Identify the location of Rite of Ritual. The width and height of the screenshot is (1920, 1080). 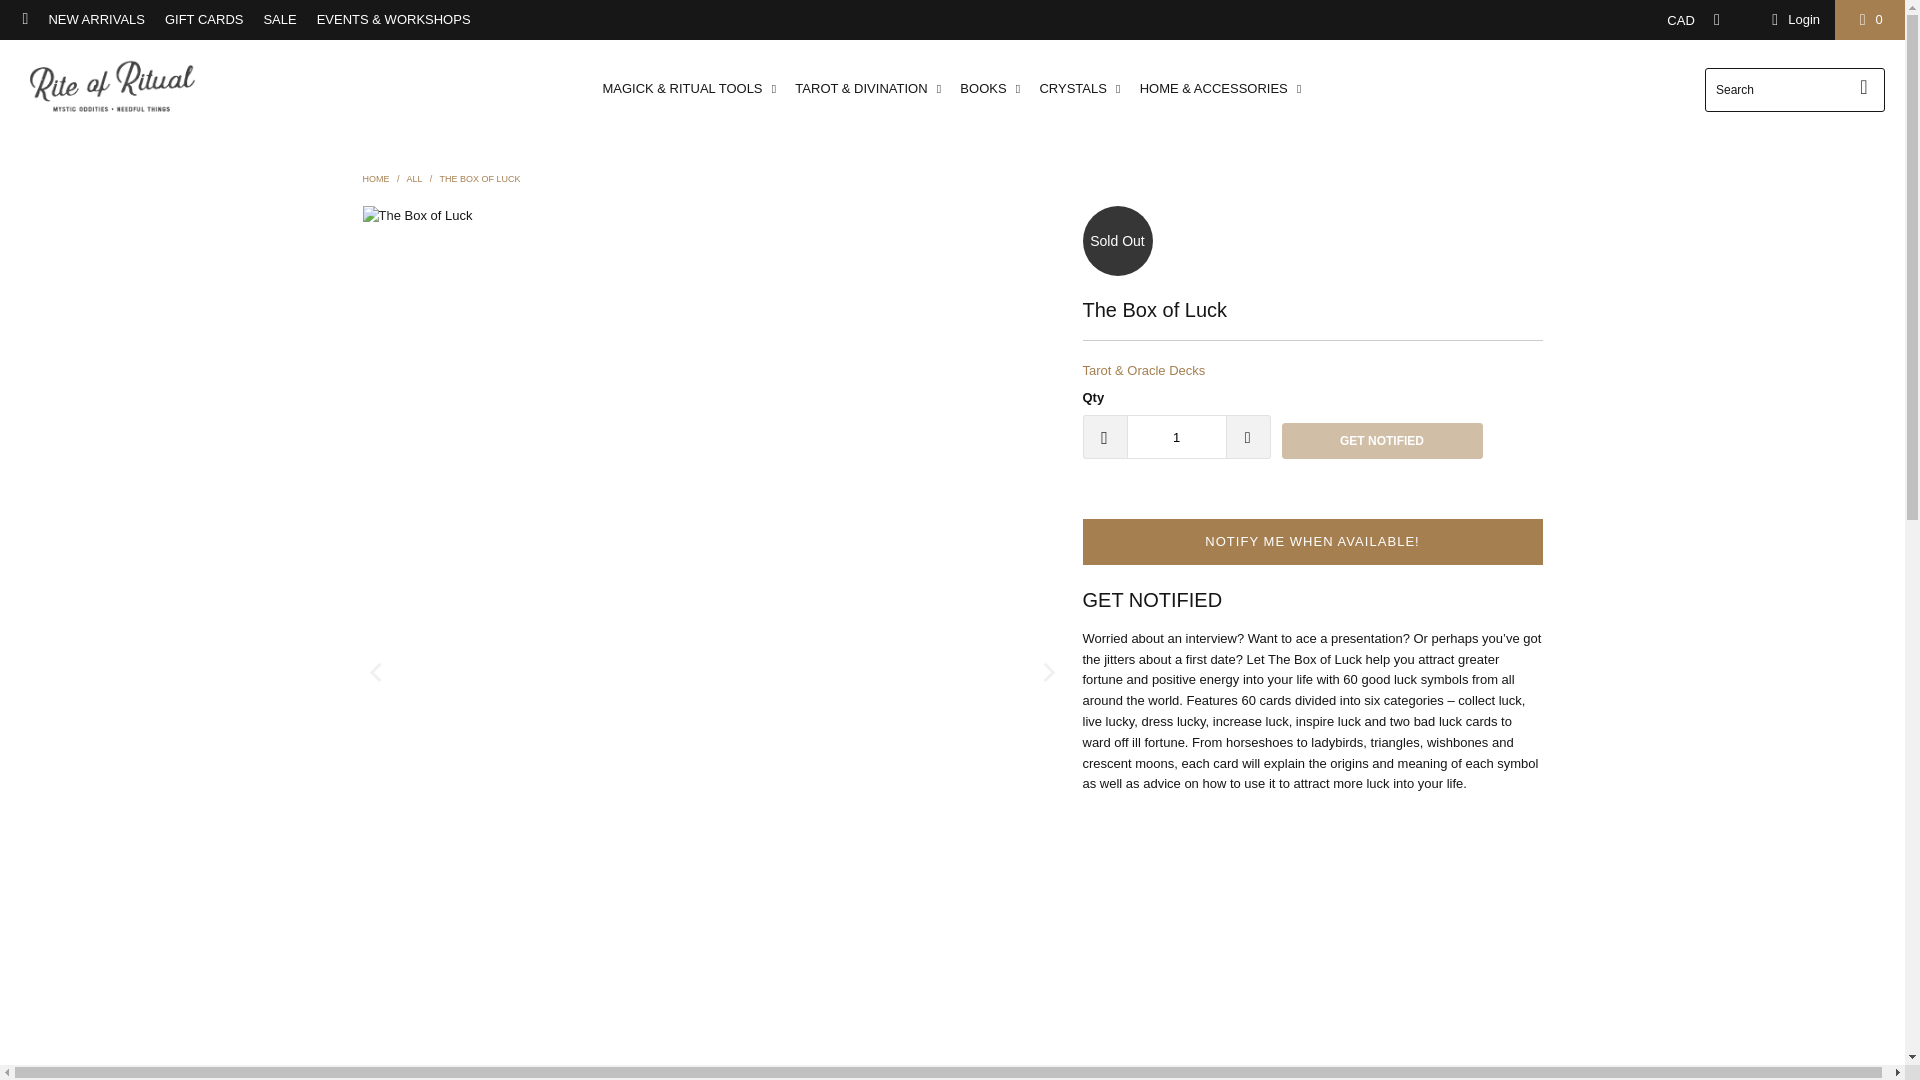
(376, 178).